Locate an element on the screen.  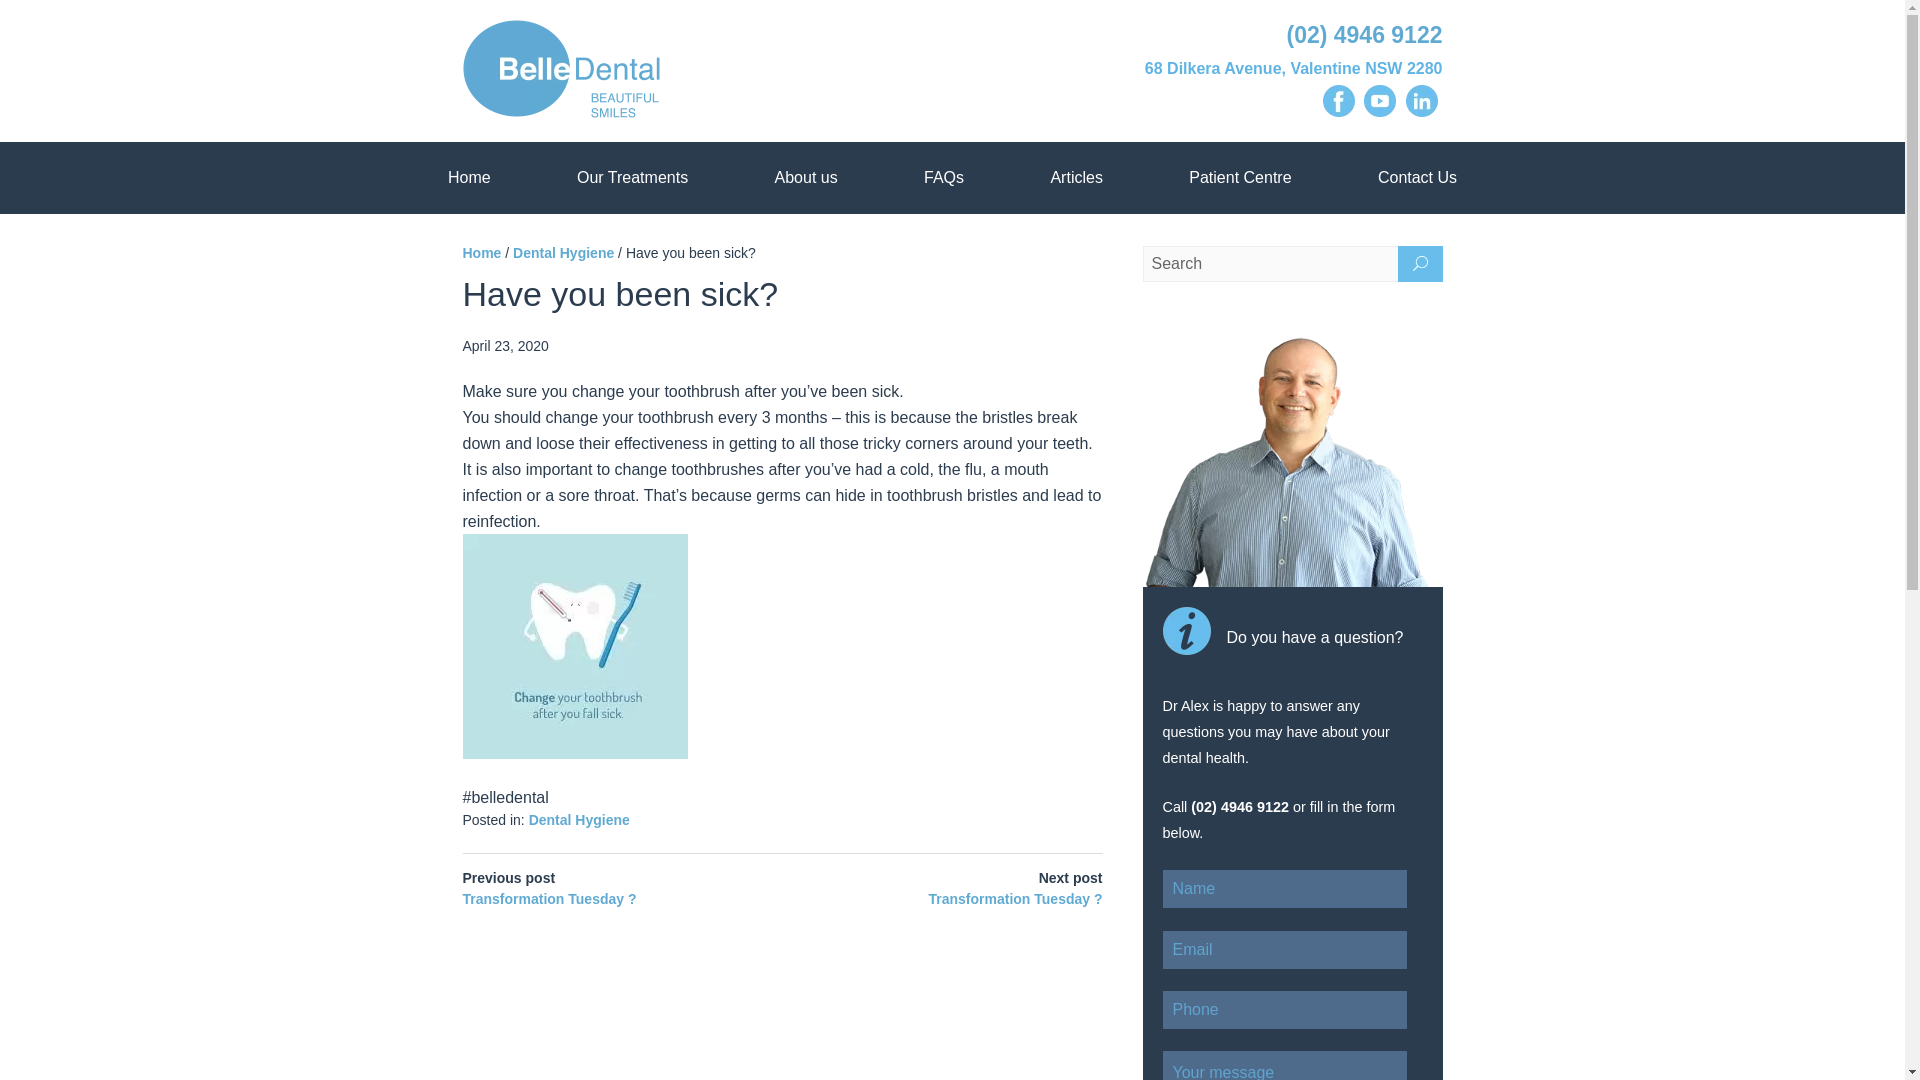
Search is located at coordinates (1292, 264).